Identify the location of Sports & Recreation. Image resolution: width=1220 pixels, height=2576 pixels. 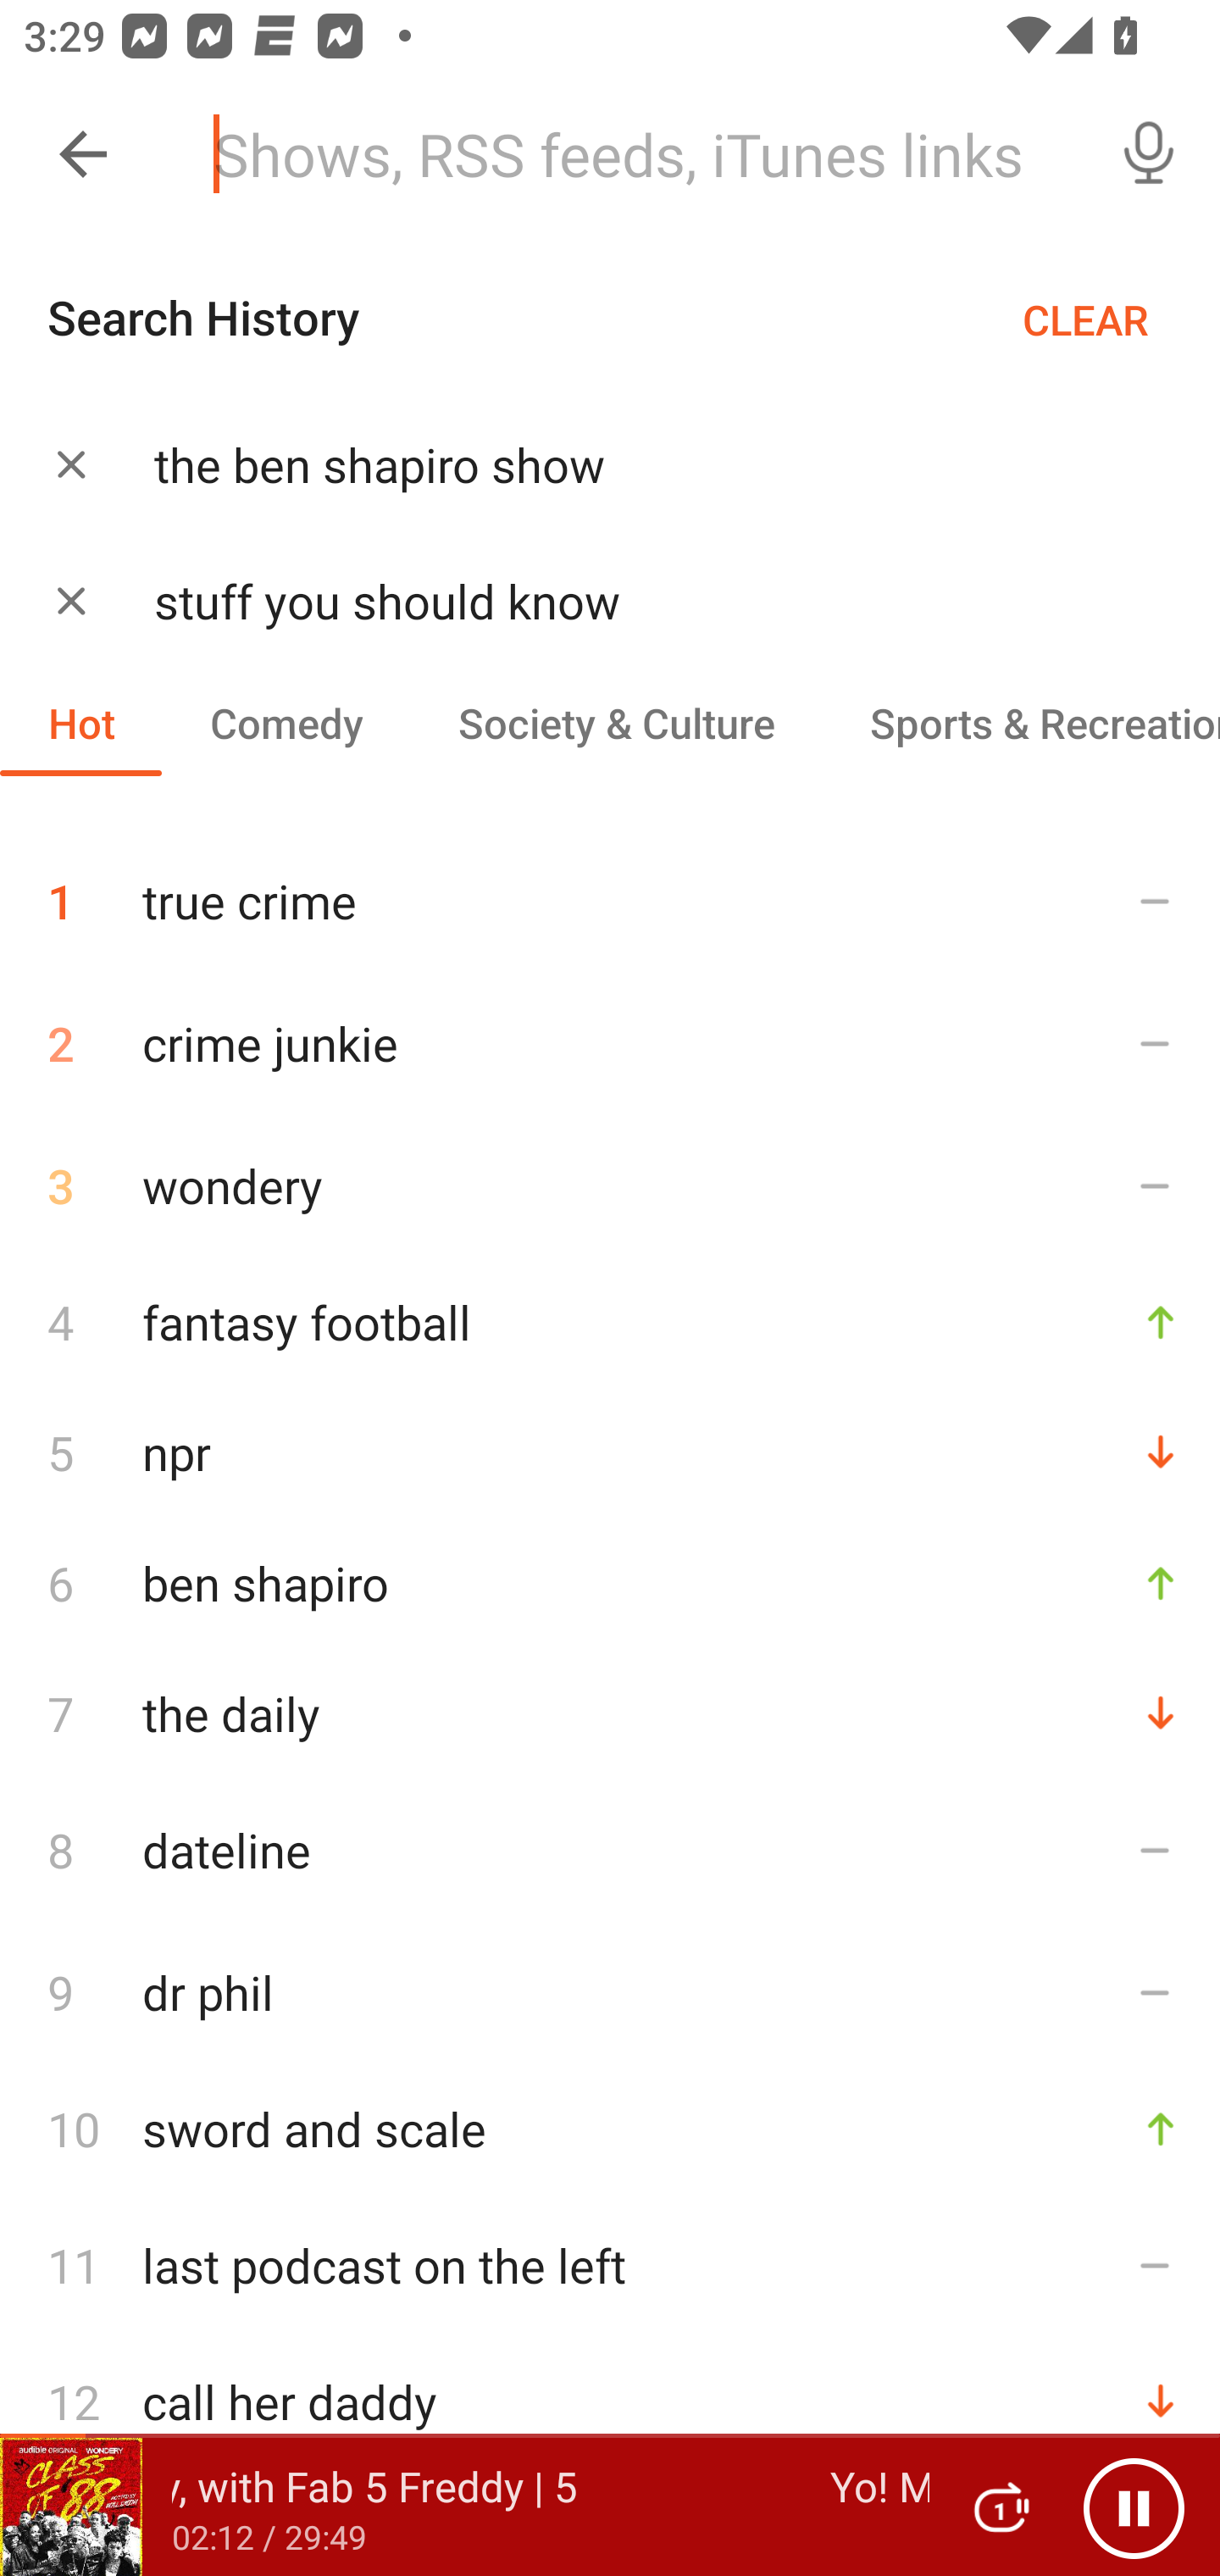
(1021, 722).